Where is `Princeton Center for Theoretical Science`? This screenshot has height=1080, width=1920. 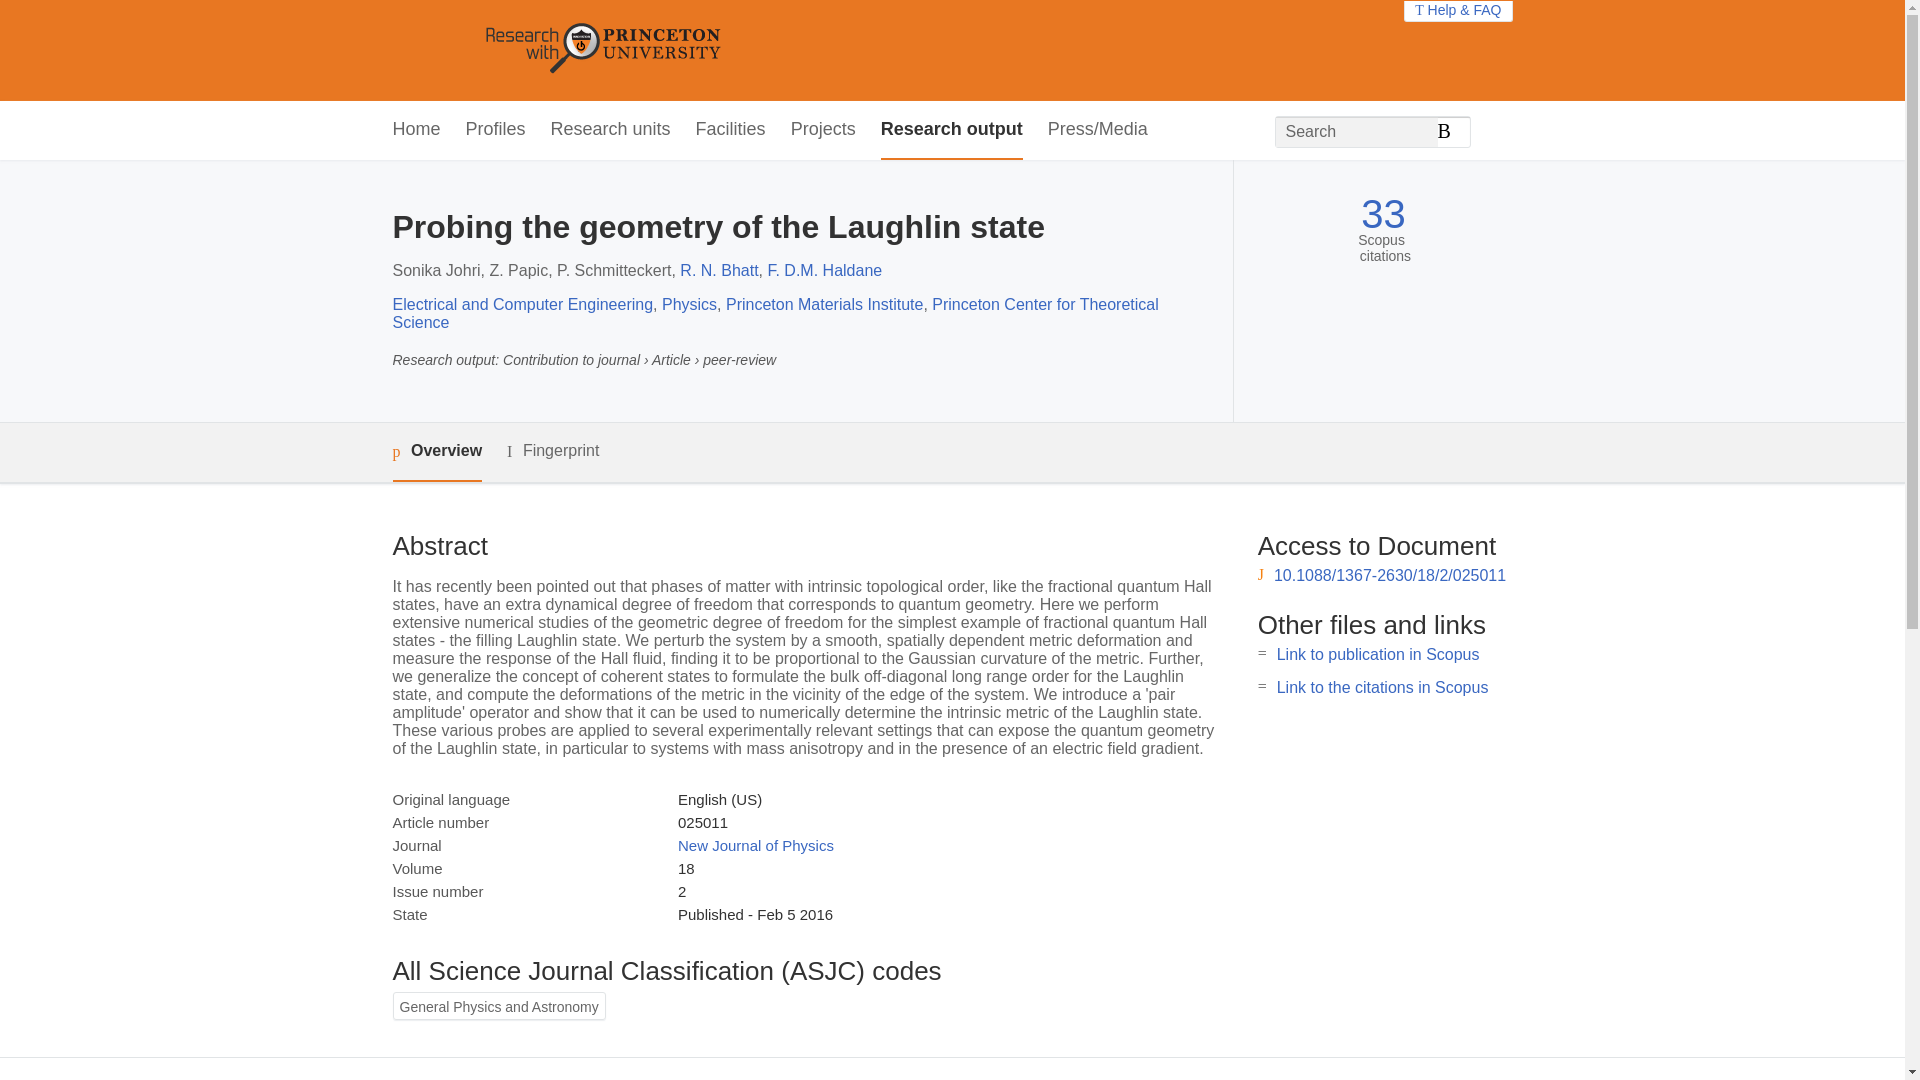
Princeton Center for Theoretical Science is located at coordinates (774, 312).